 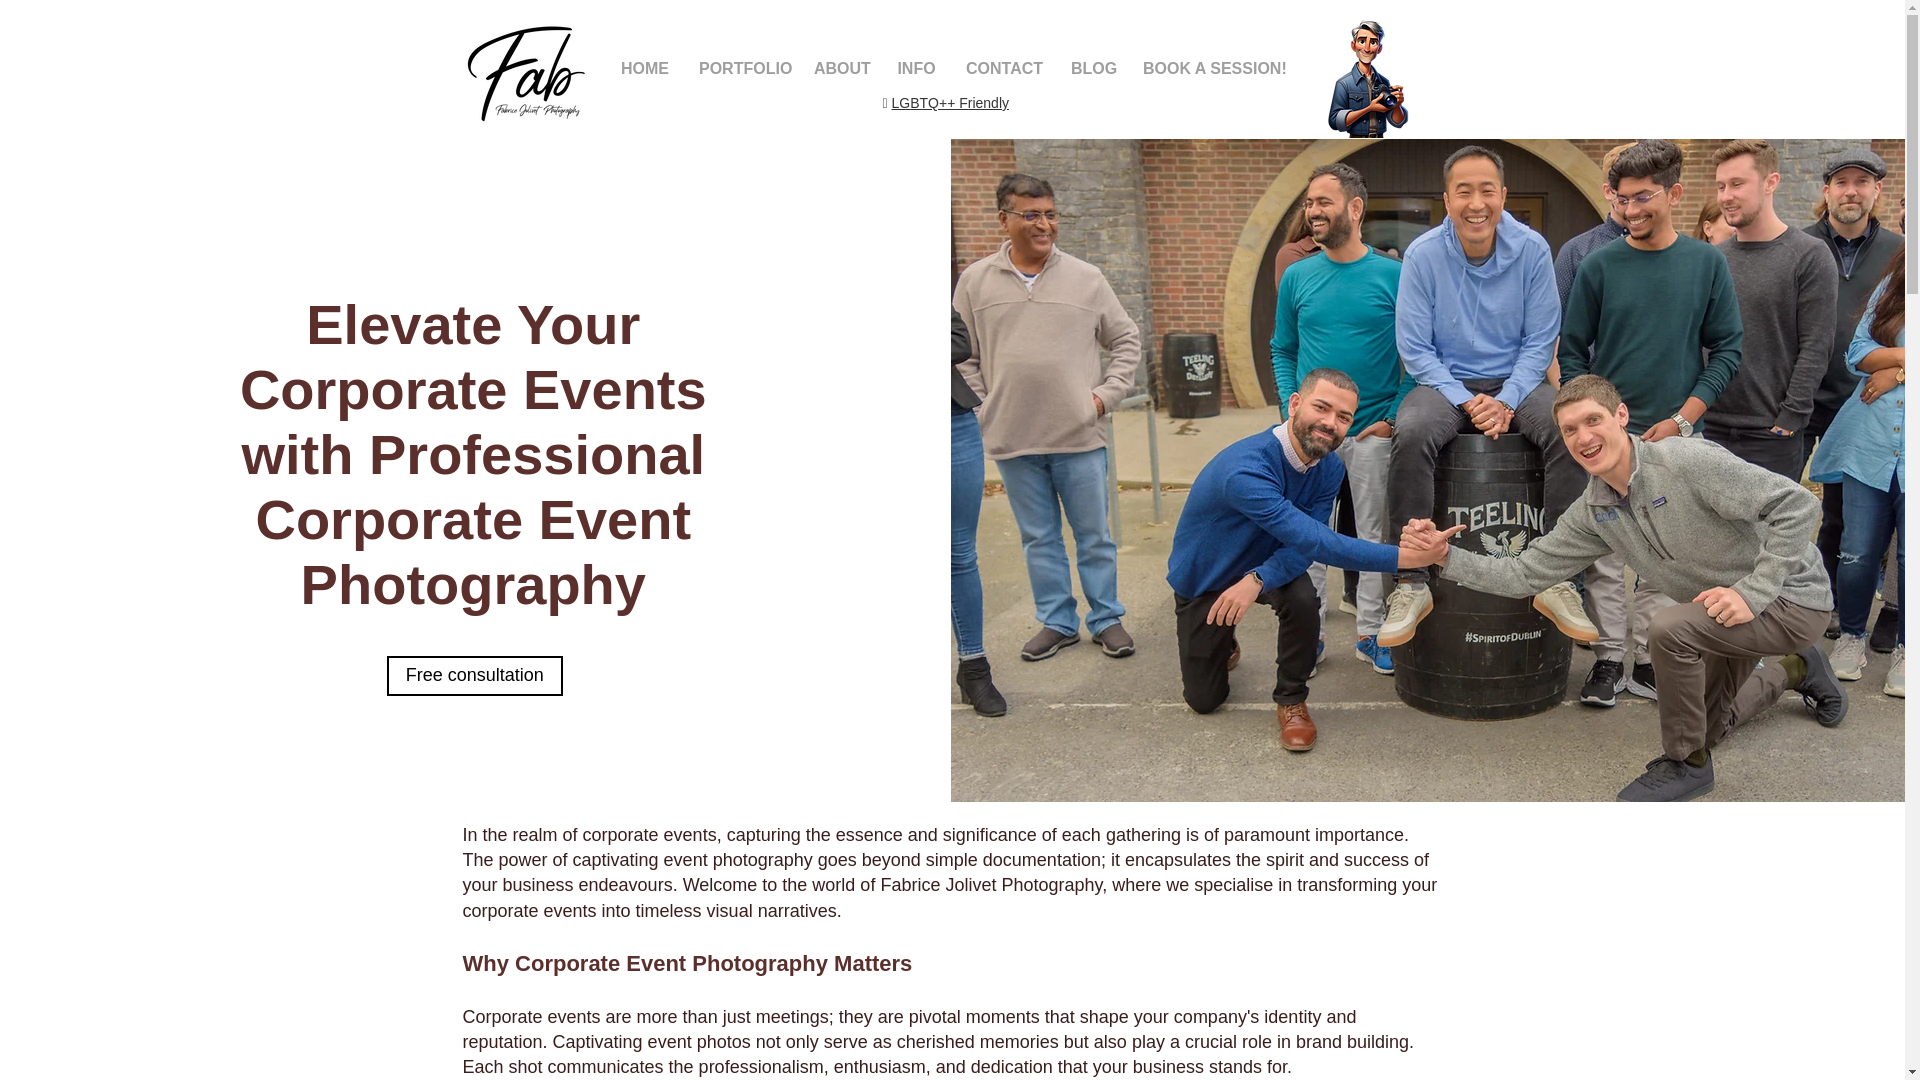 What do you see at coordinates (1092, 68) in the screenshot?
I see `BLOG` at bounding box center [1092, 68].